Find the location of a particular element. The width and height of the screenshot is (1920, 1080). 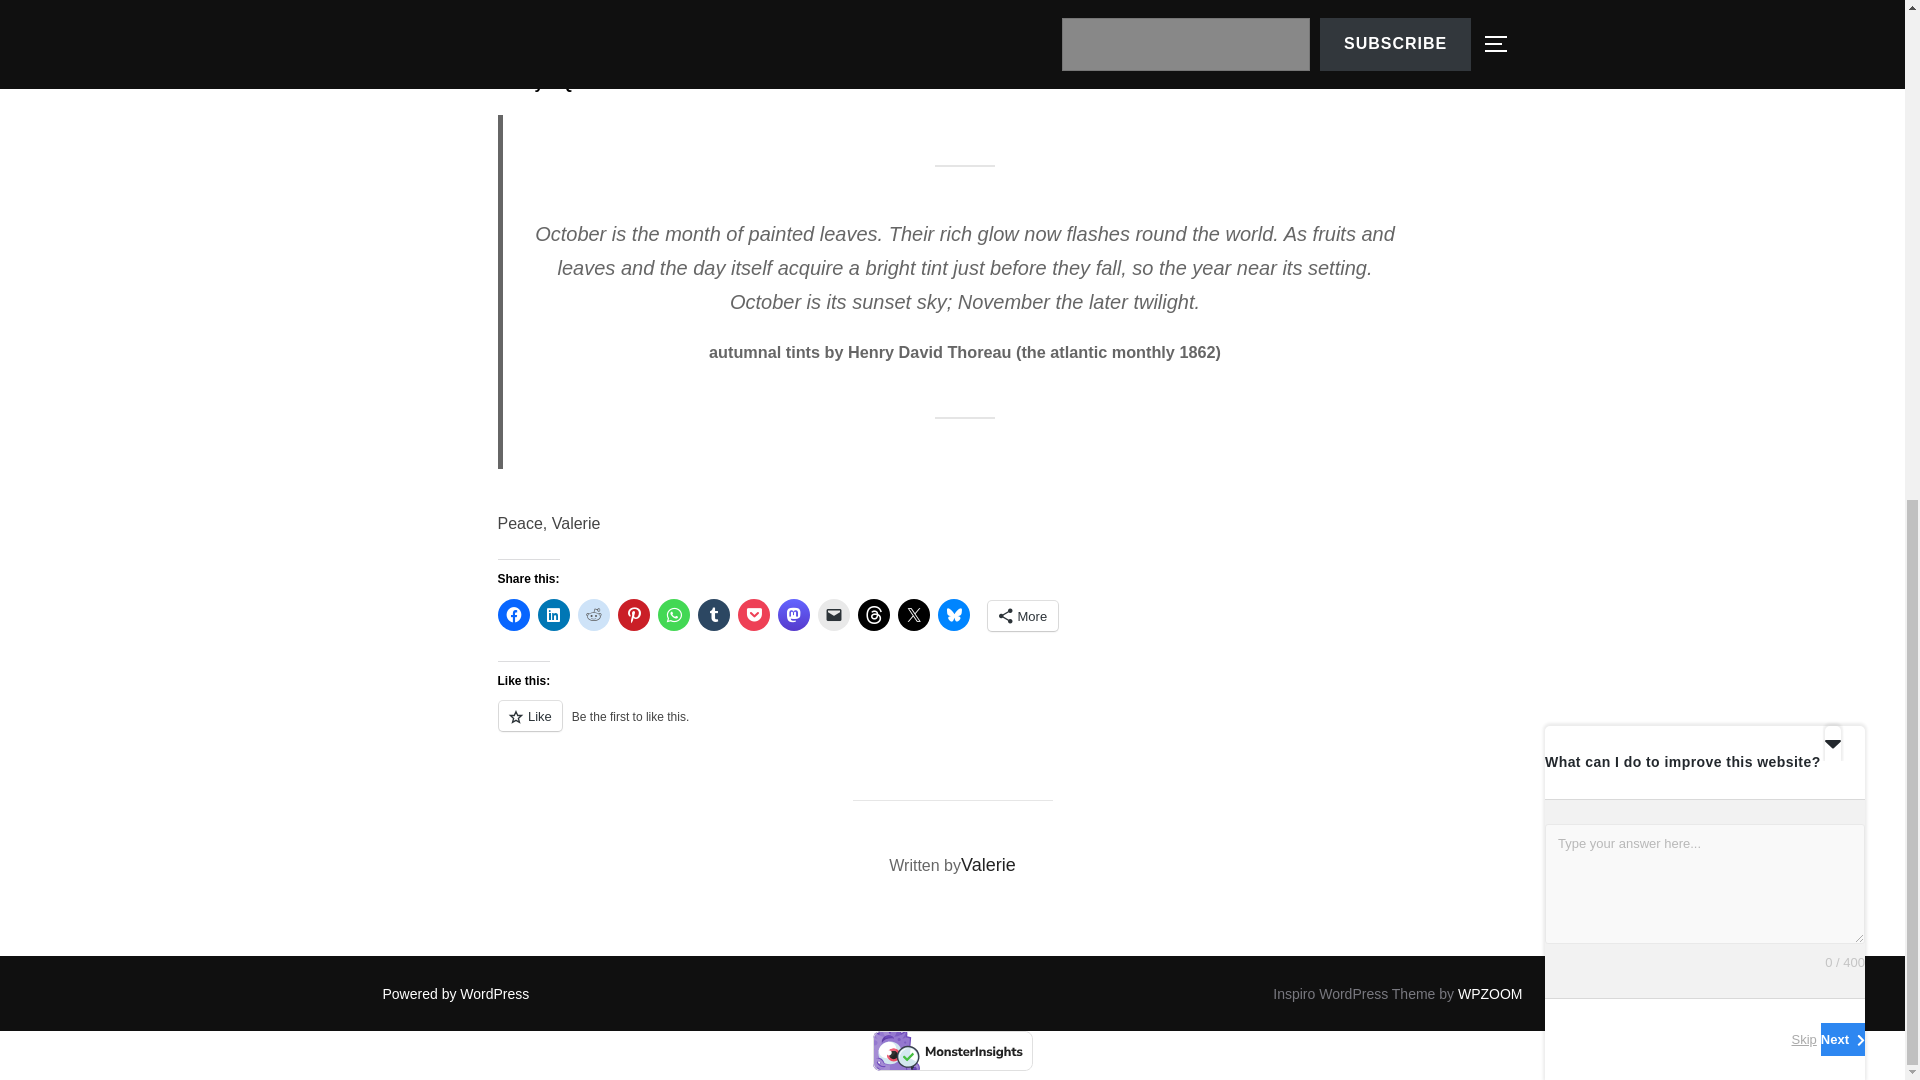

Click to share on X is located at coordinates (914, 614).